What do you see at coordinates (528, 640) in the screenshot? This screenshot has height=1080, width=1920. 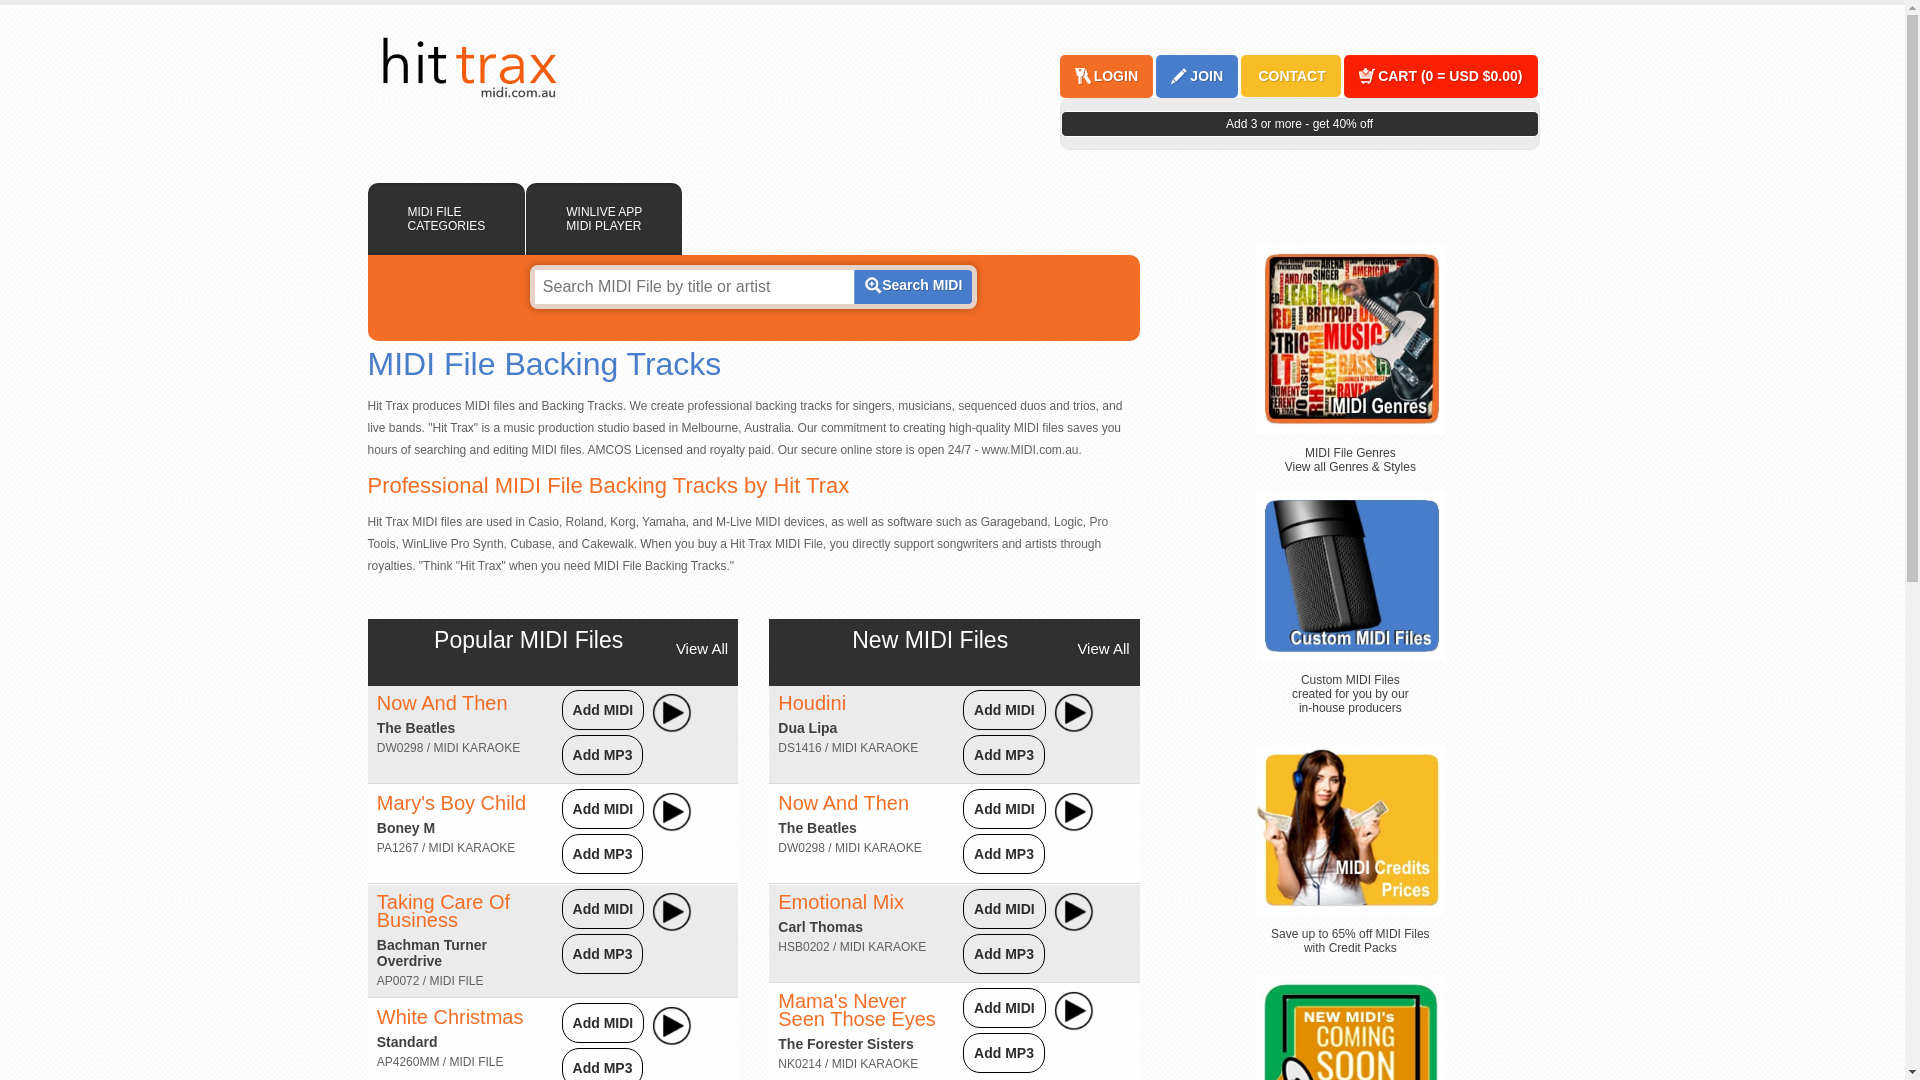 I see `Popular MIDI Files
View All` at bounding box center [528, 640].